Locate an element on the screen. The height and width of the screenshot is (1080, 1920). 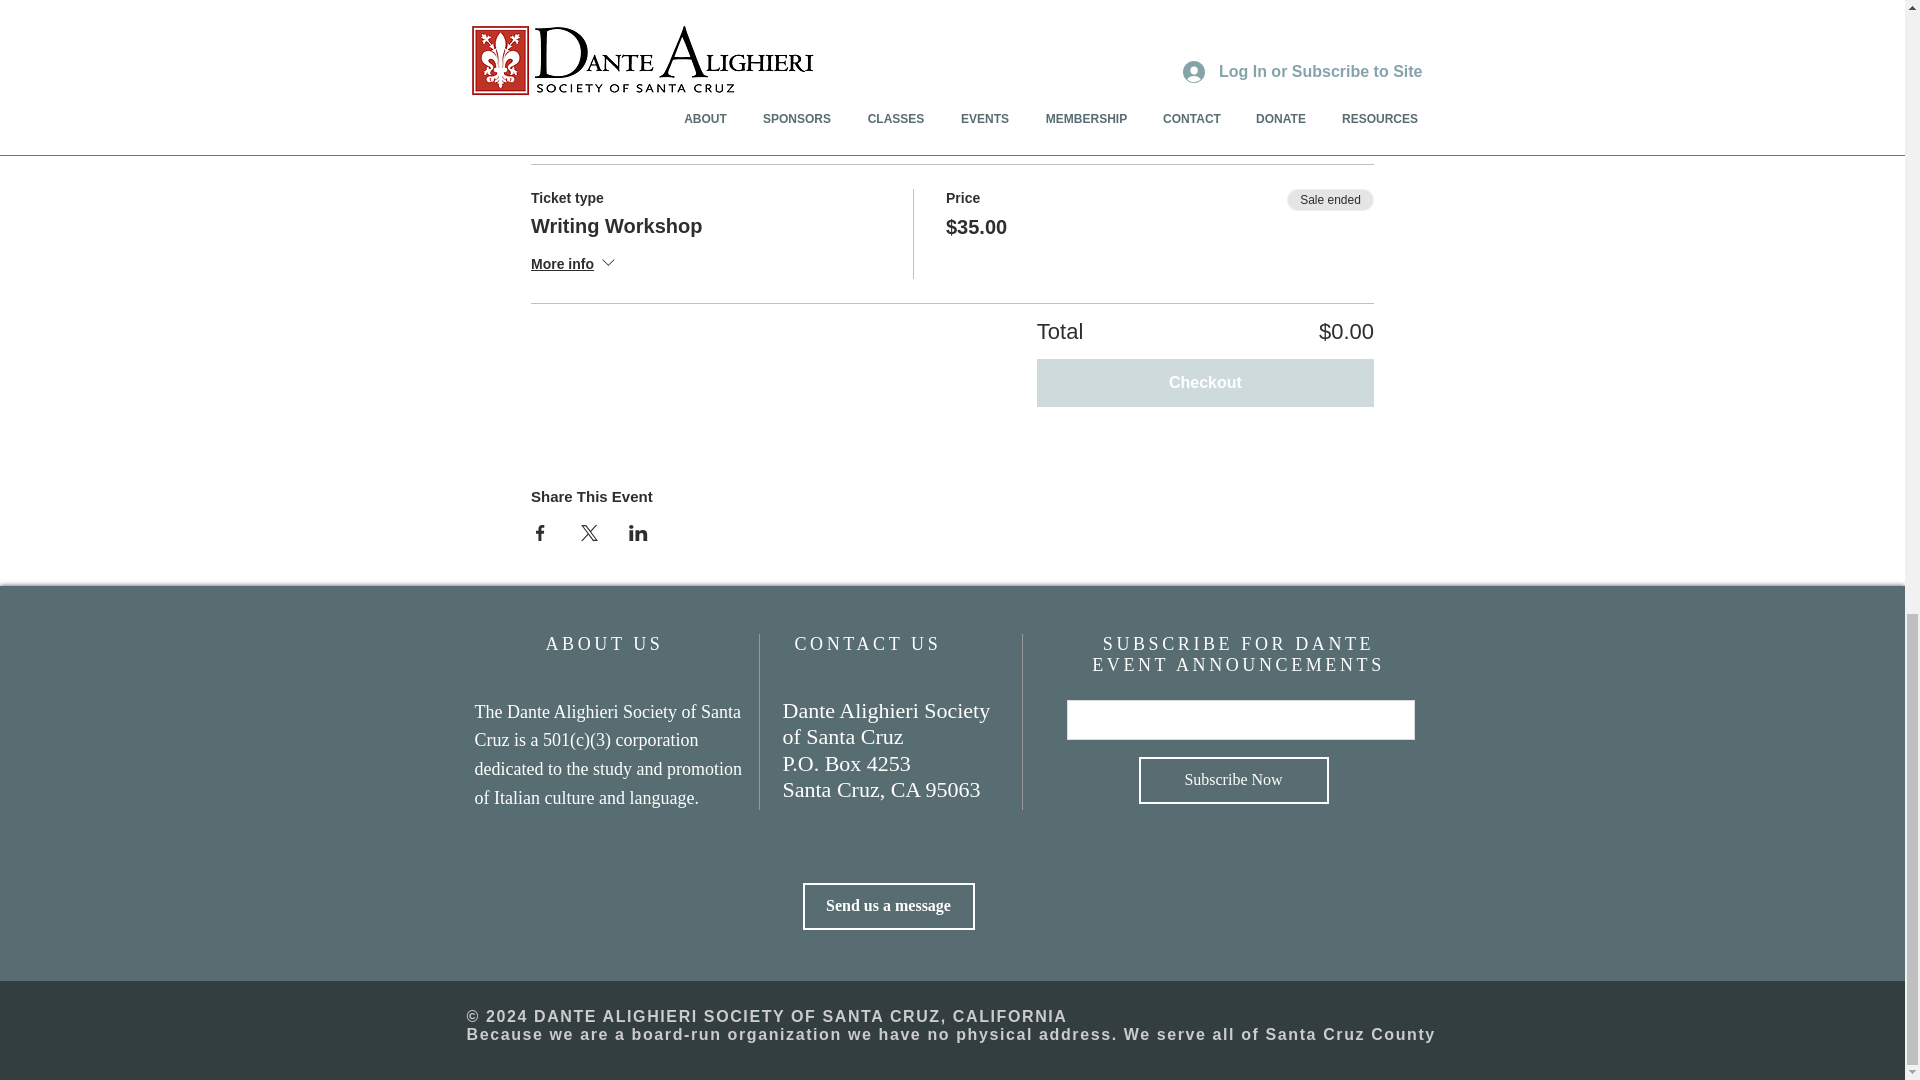
Checkout is located at coordinates (1205, 382).